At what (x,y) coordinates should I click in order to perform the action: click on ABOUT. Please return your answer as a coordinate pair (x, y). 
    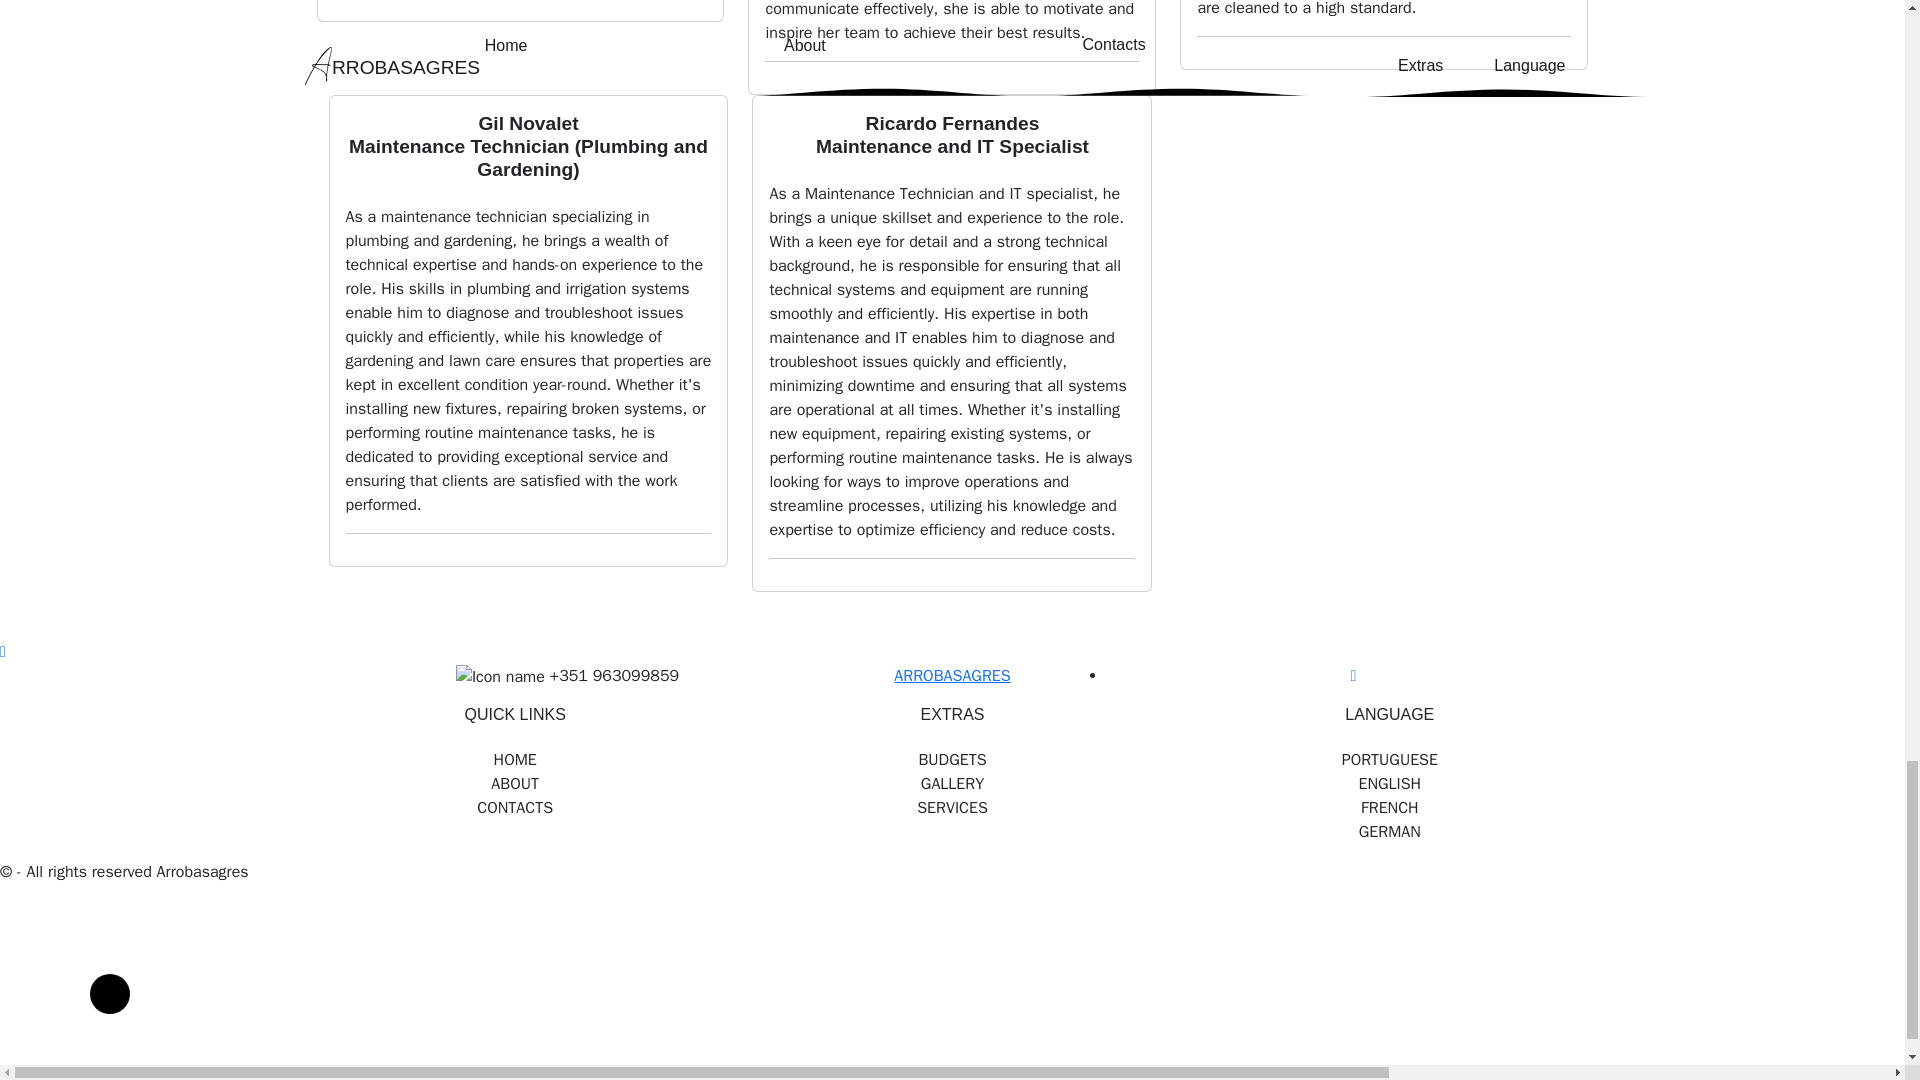
    Looking at the image, I should click on (514, 784).